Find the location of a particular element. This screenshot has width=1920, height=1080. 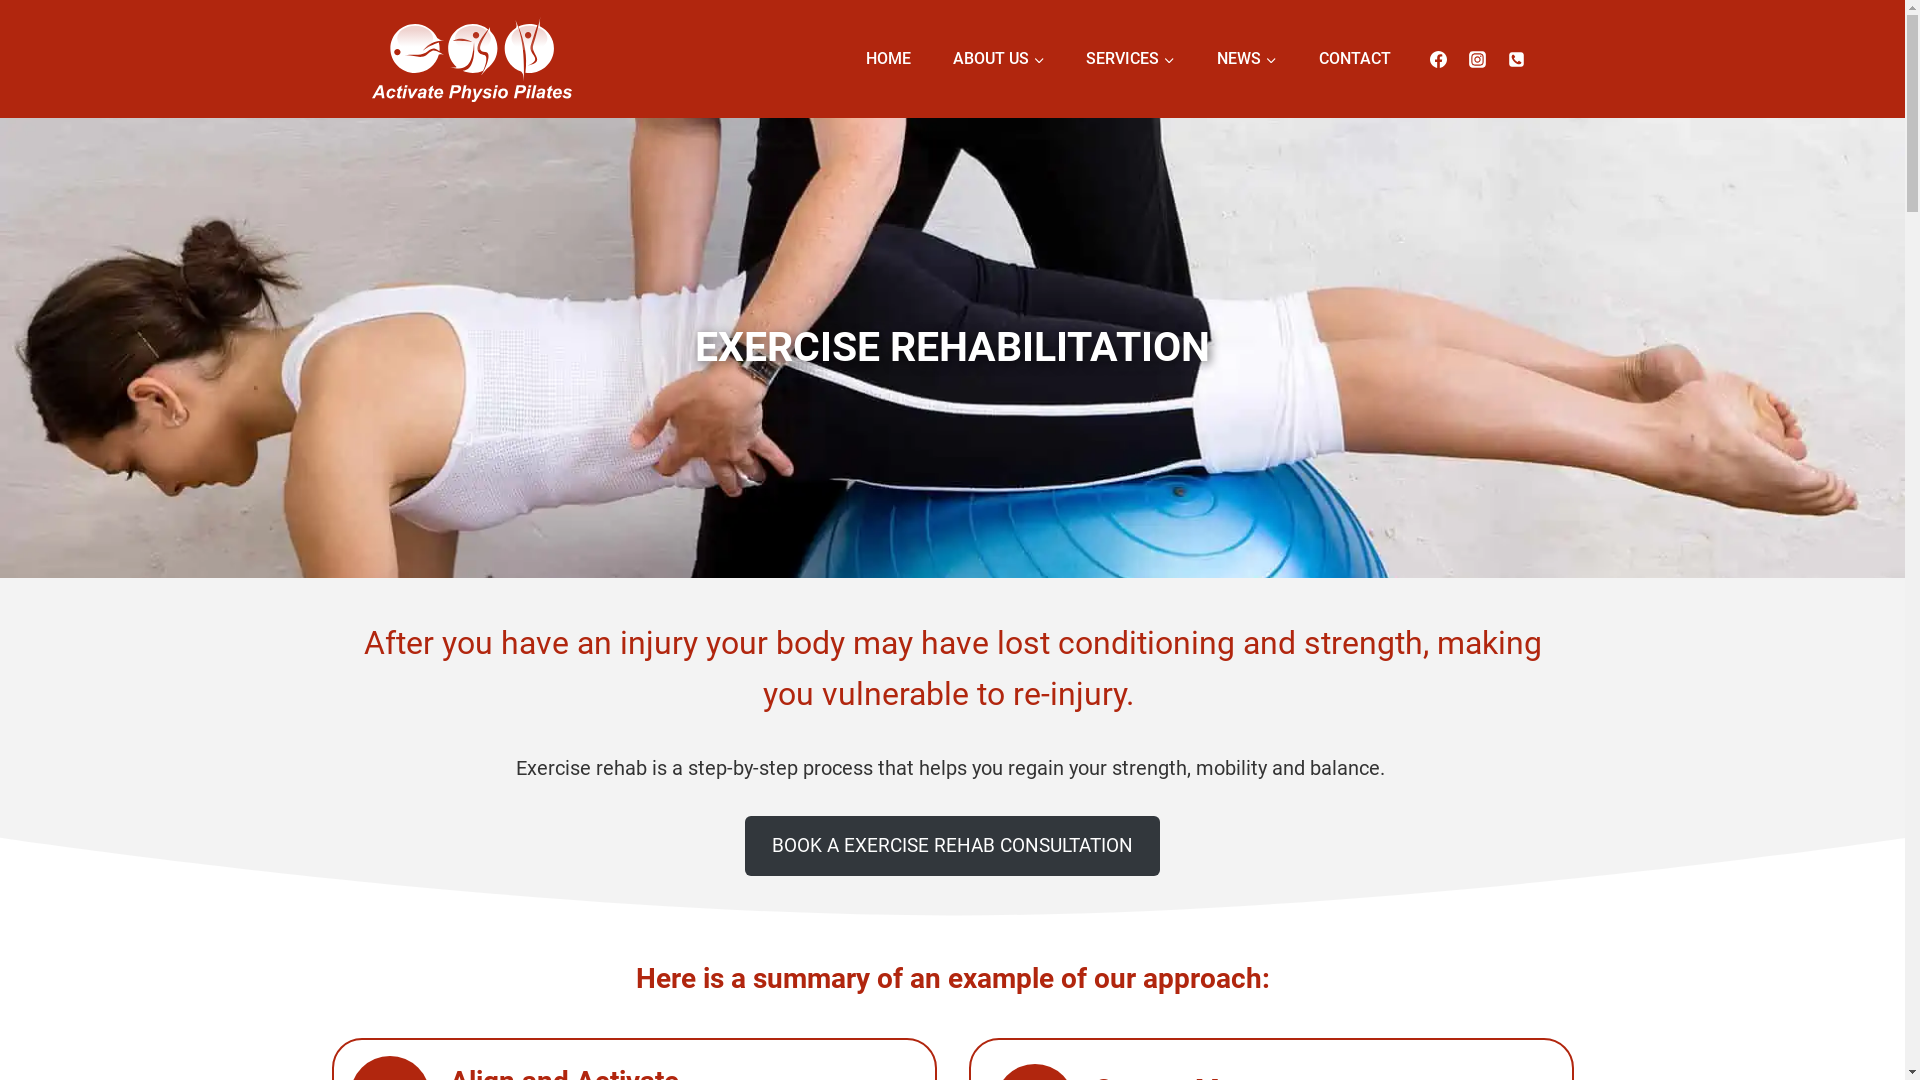

HOME is located at coordinates (888, 59).